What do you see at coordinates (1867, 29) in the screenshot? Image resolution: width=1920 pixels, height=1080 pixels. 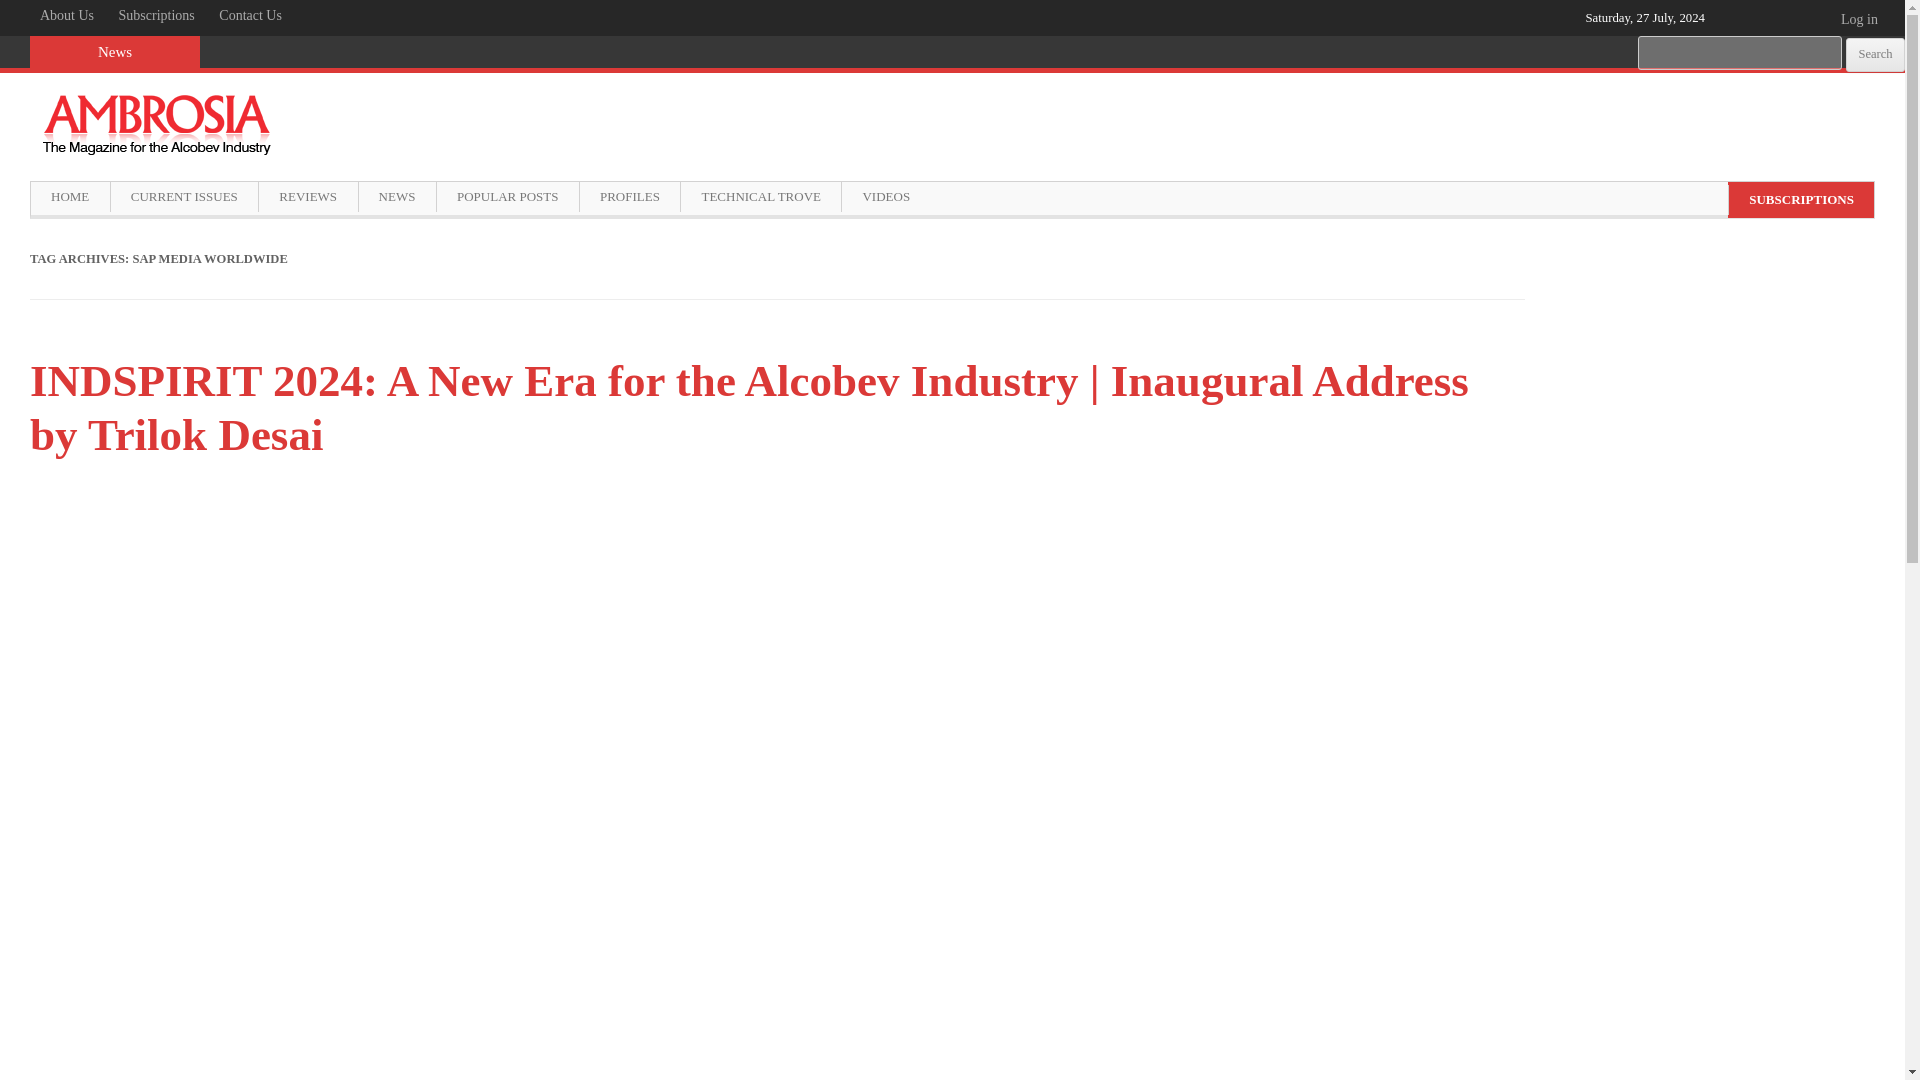 I see `Log in` at bounding box center [1867, 29].